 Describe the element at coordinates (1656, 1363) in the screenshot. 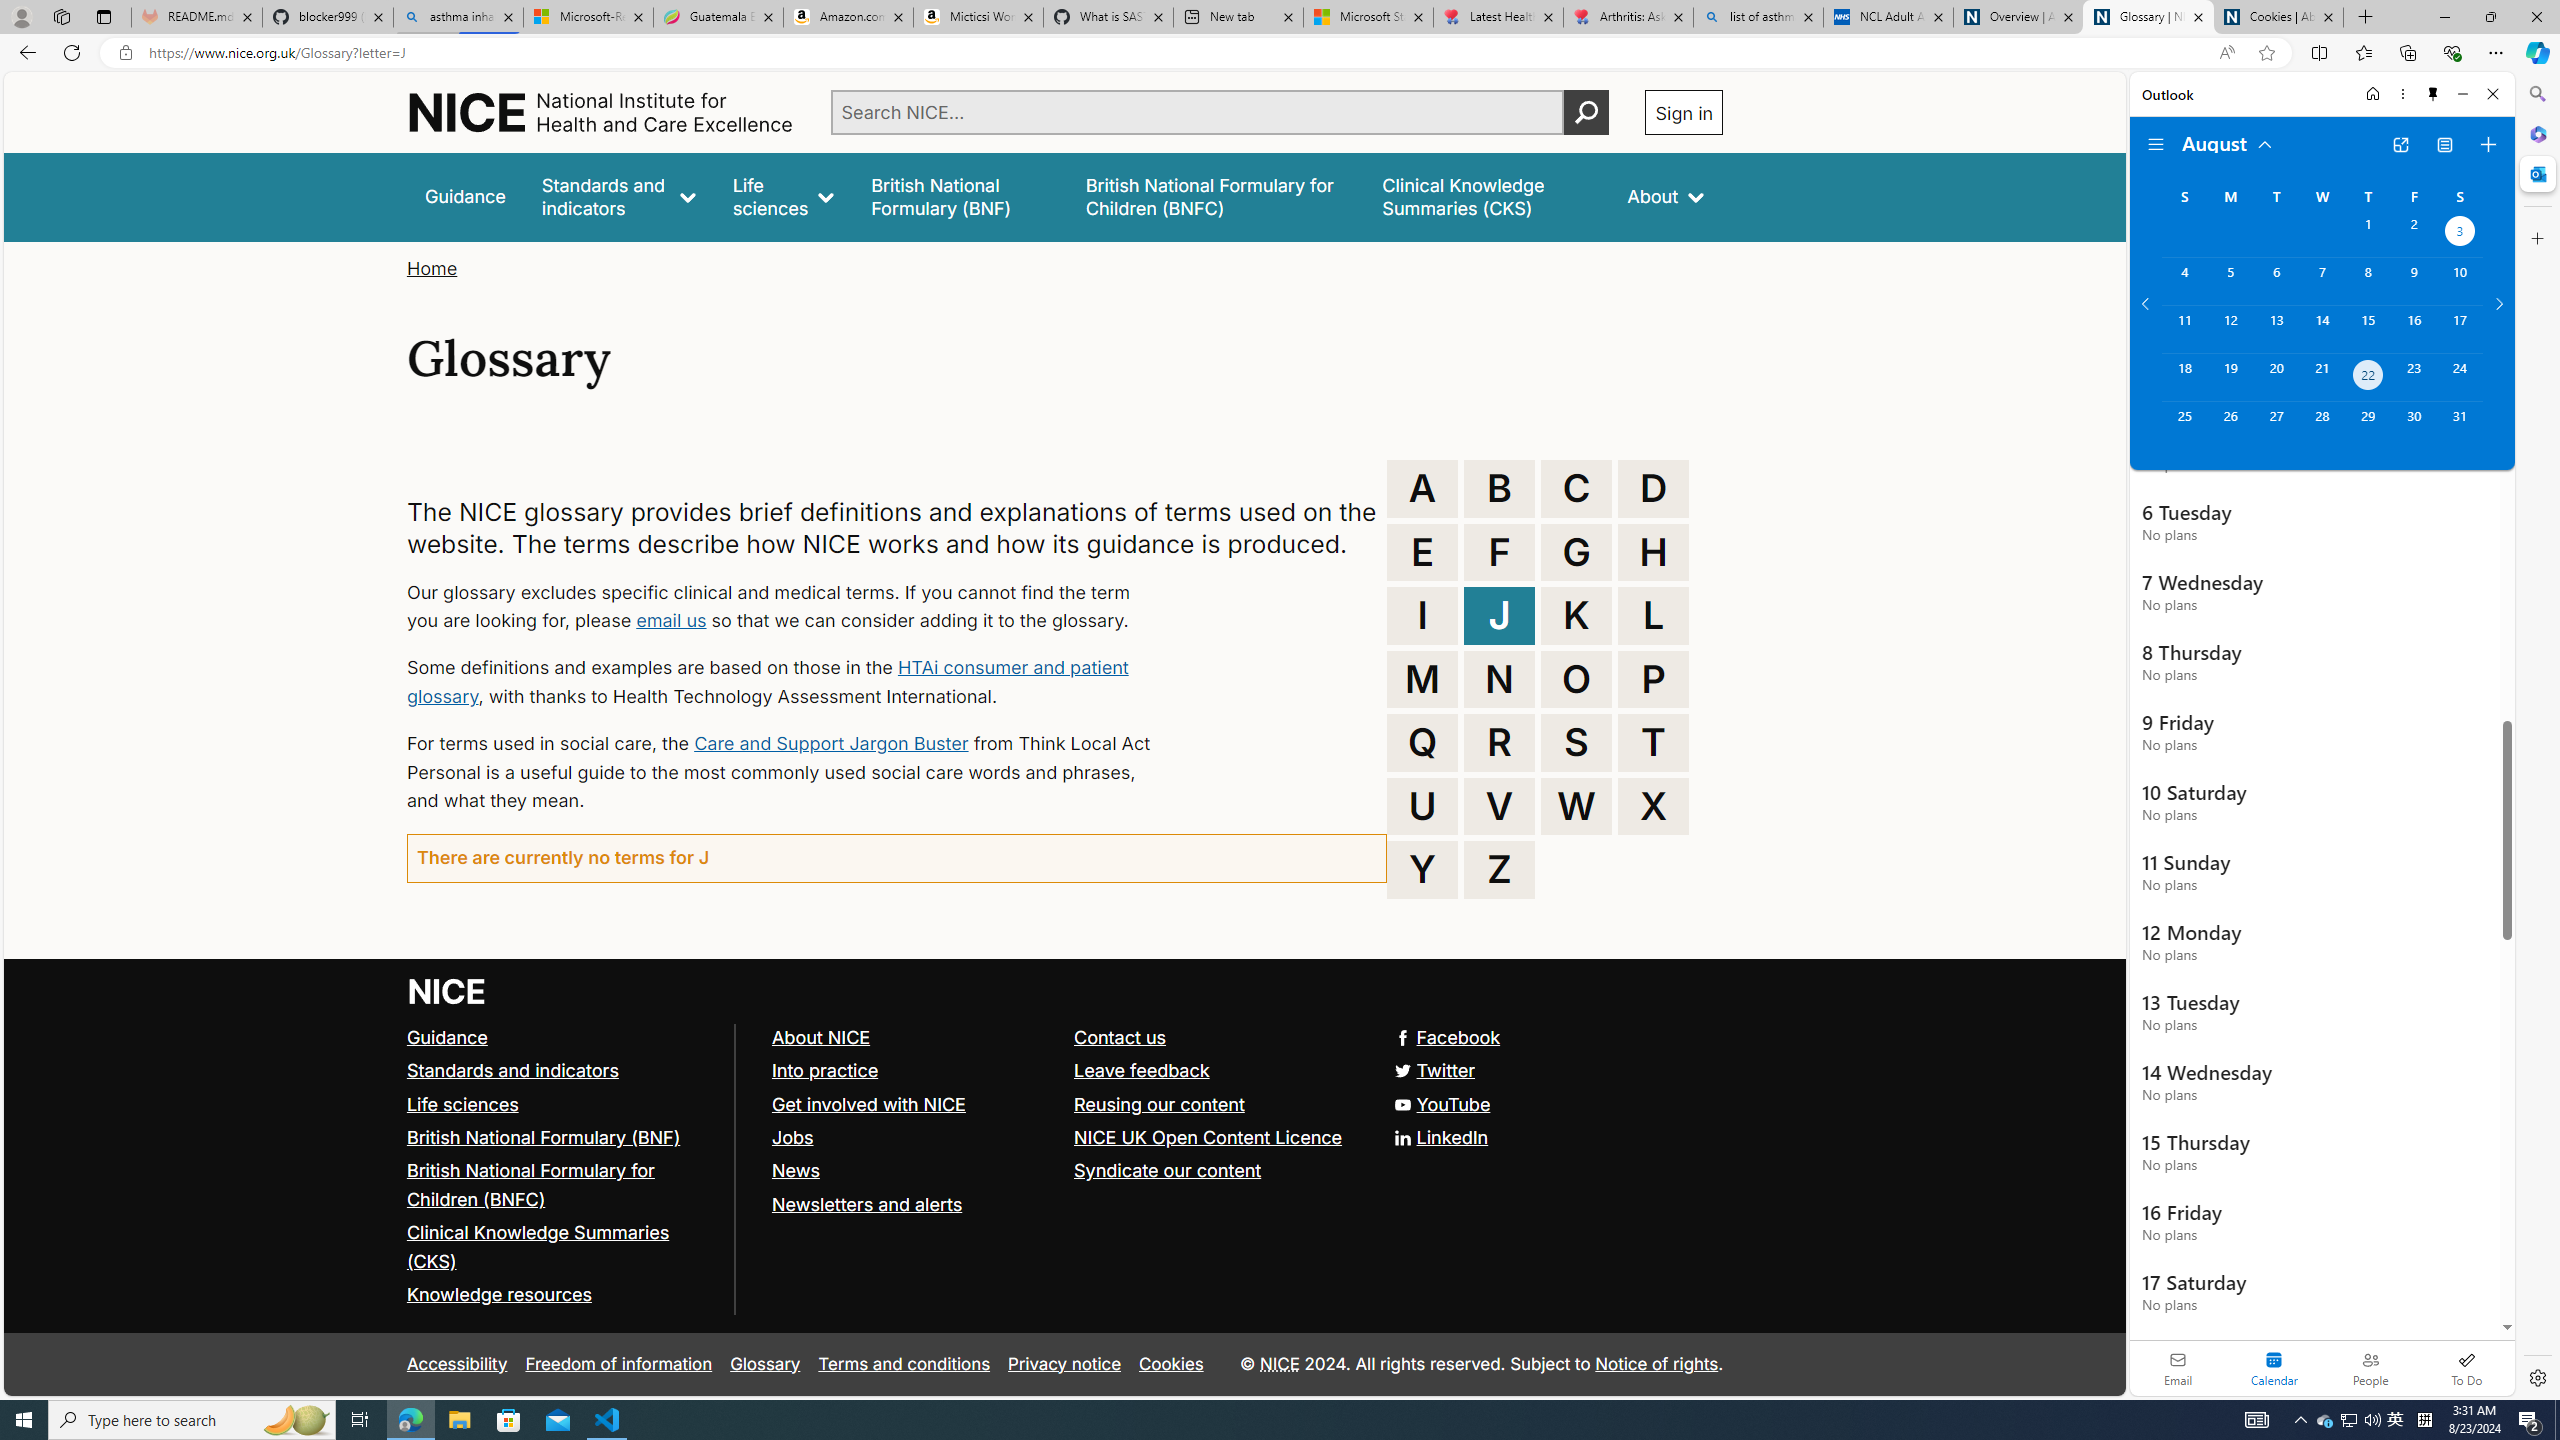

I see `Notice of rights` at that location.